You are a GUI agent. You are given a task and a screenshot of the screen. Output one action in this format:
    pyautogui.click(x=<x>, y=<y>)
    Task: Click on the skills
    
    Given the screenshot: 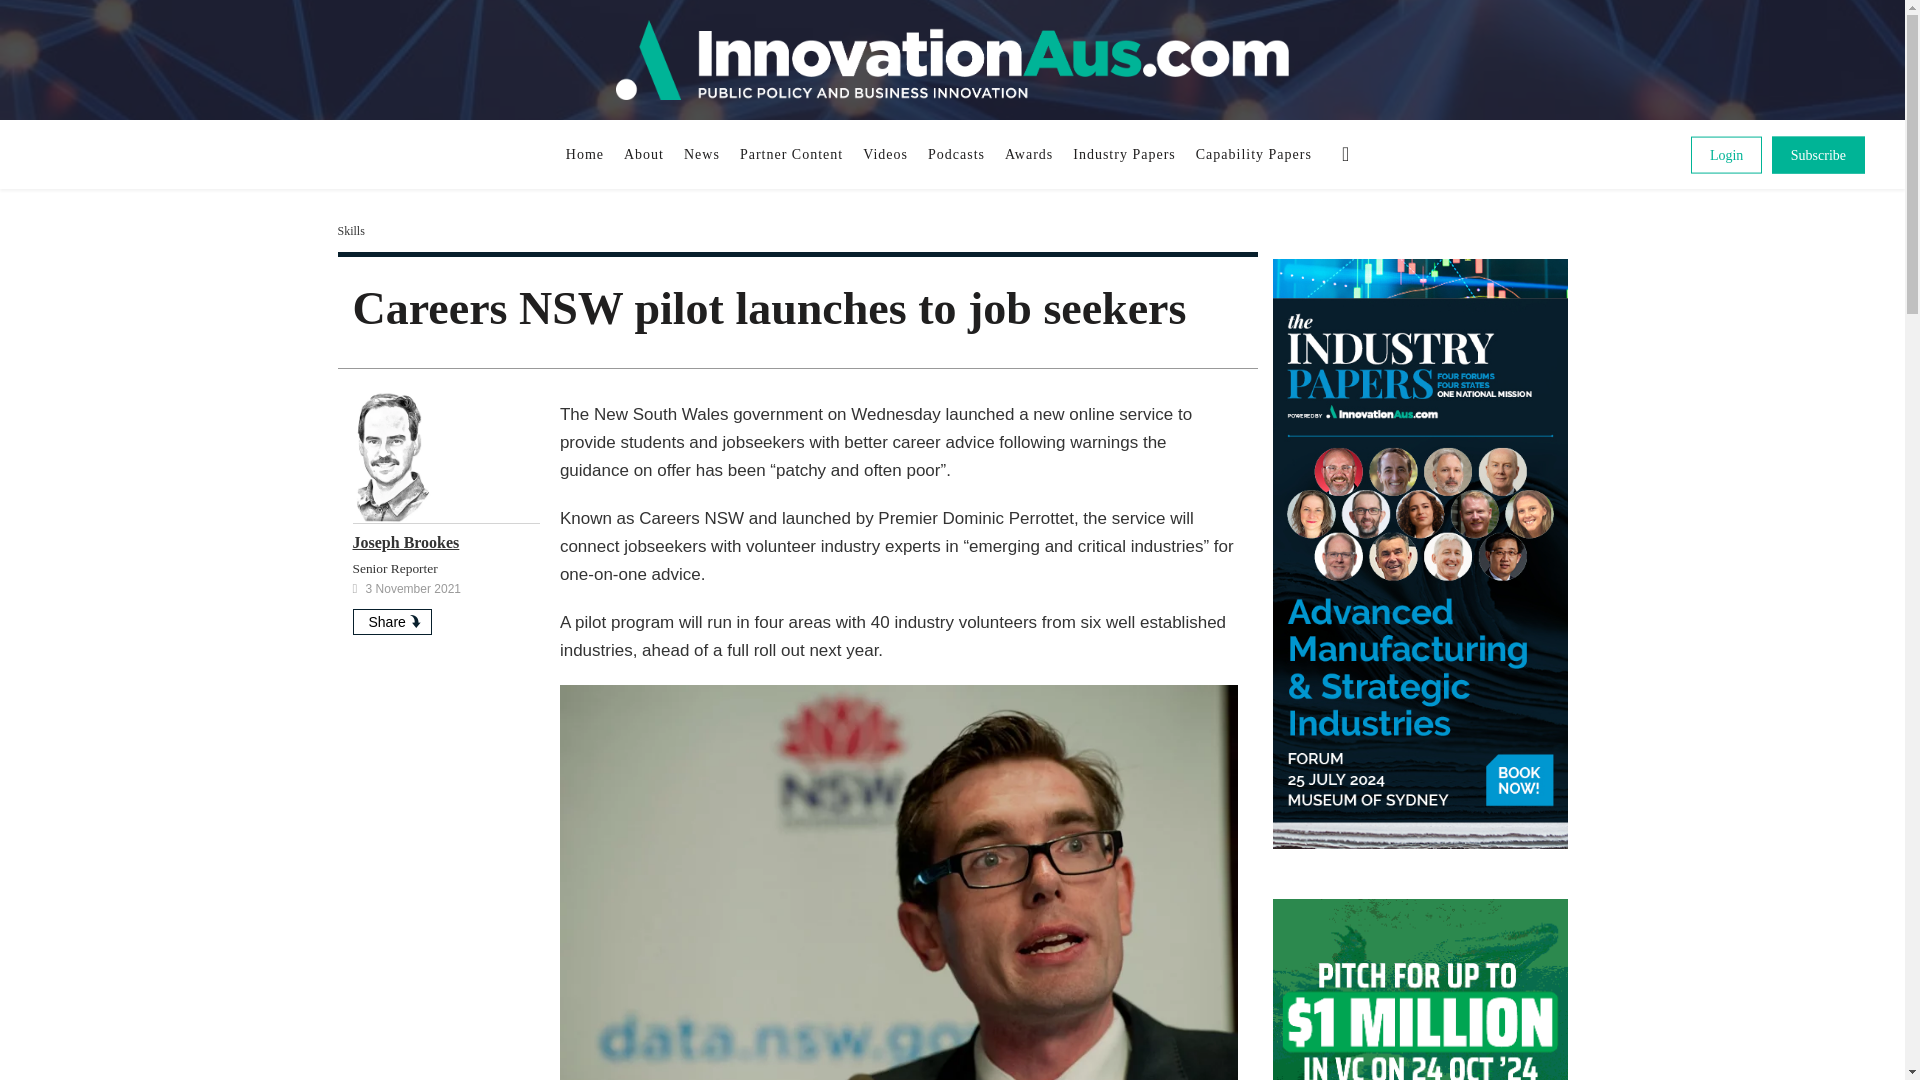 What is the action you would take?
    pyautogui.click(x=350, y=230)
    